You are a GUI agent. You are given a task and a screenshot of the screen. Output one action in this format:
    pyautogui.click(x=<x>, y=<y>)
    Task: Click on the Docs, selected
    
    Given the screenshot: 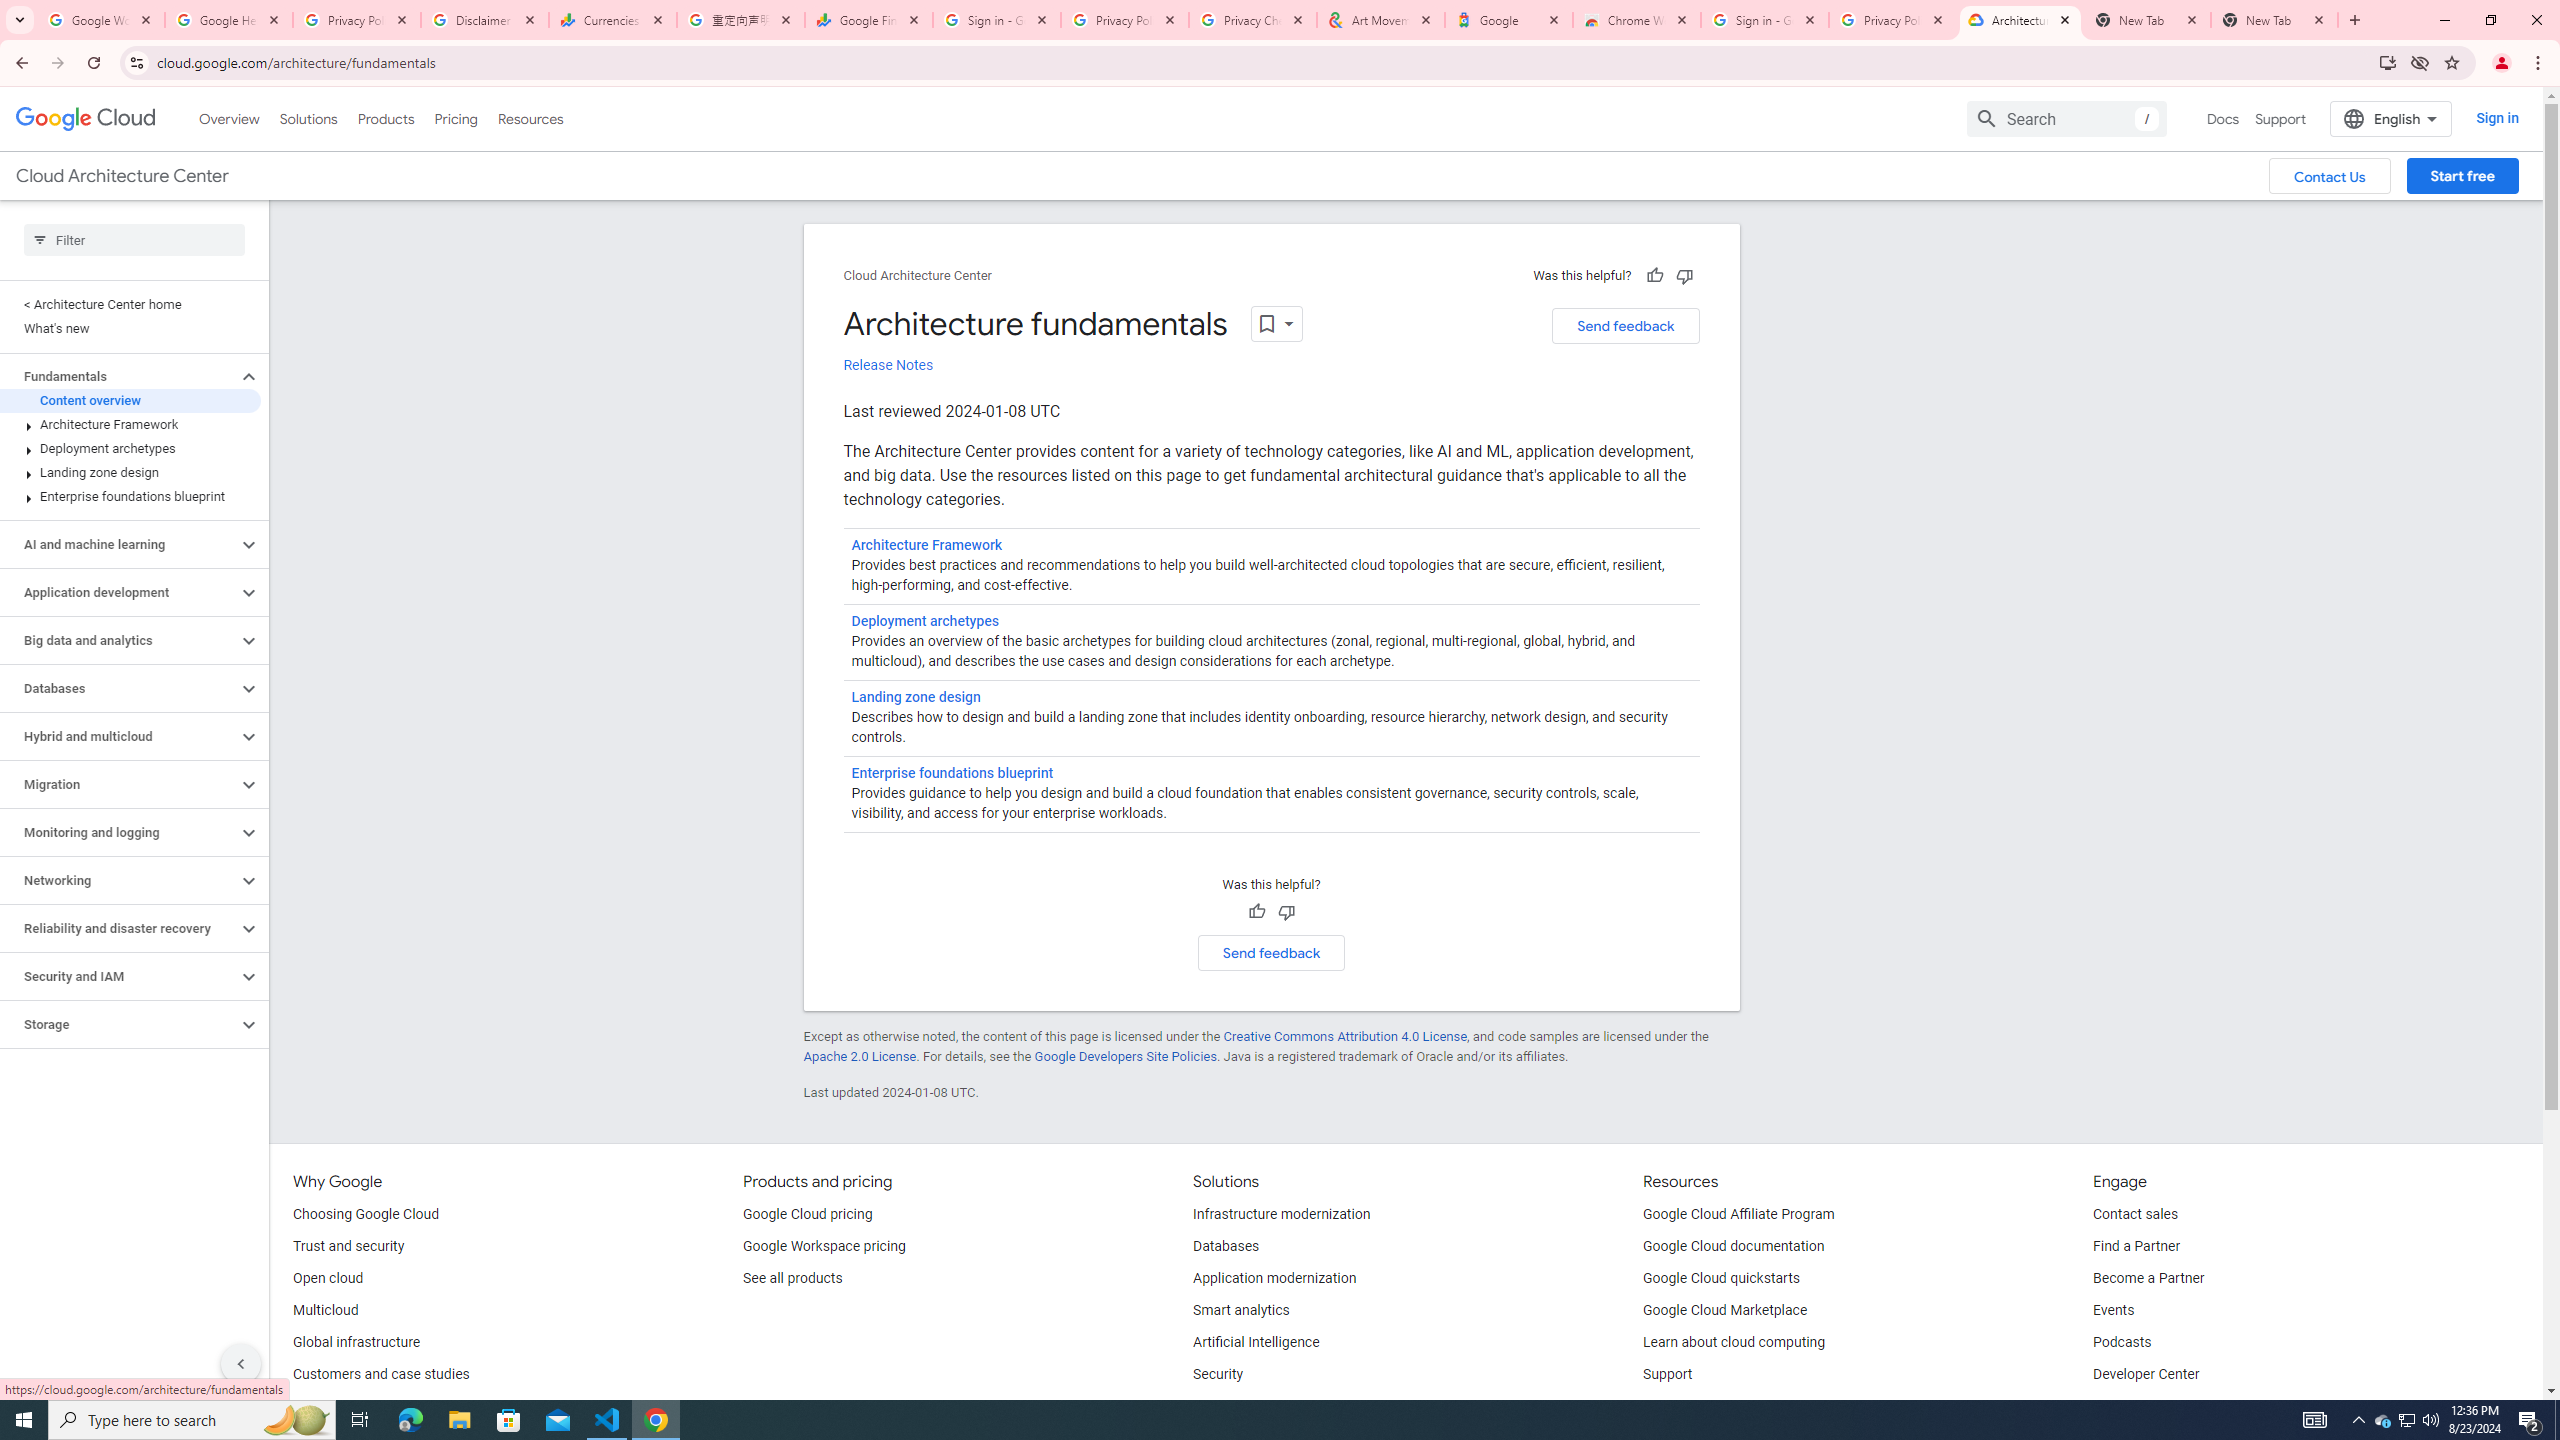 What is the action you would take?
    pyautogui.click(x=2223, y=118)
    